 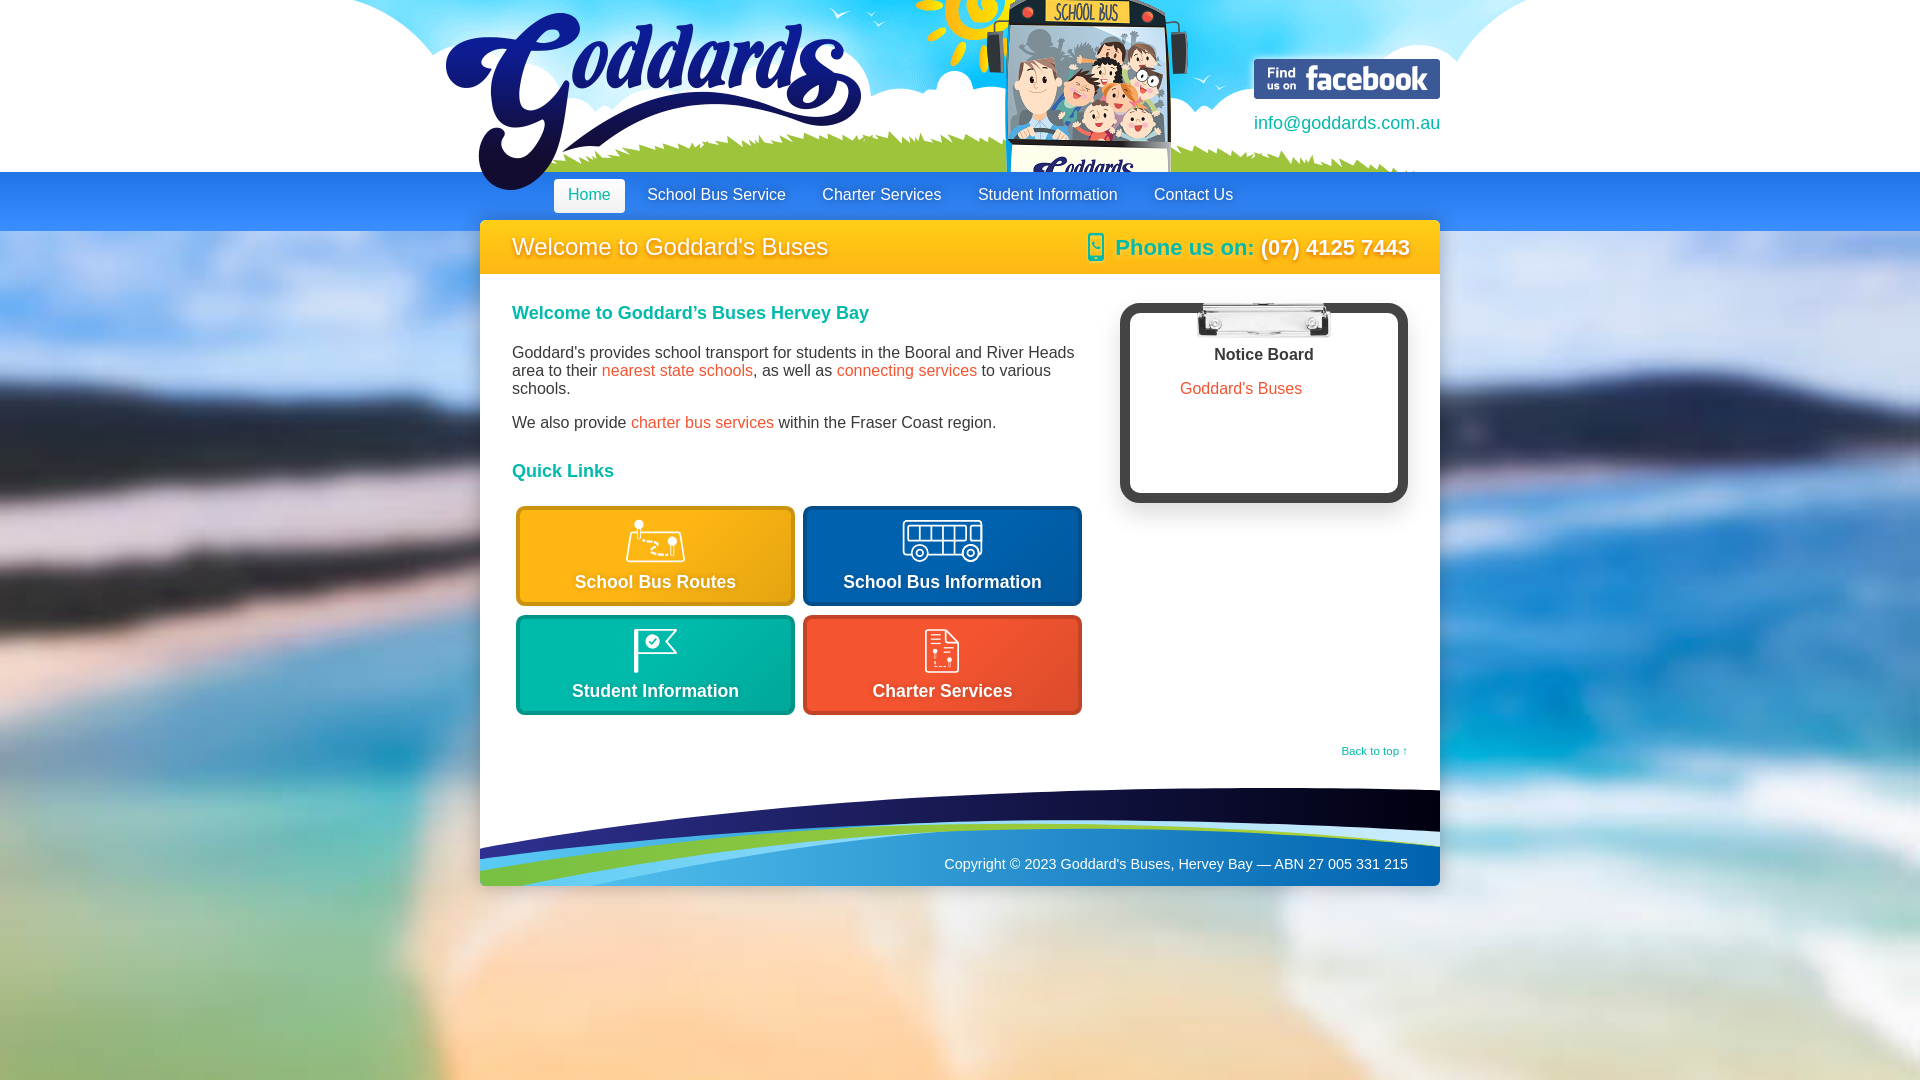 I want to click on Student Information, so click(x=655, y=665).